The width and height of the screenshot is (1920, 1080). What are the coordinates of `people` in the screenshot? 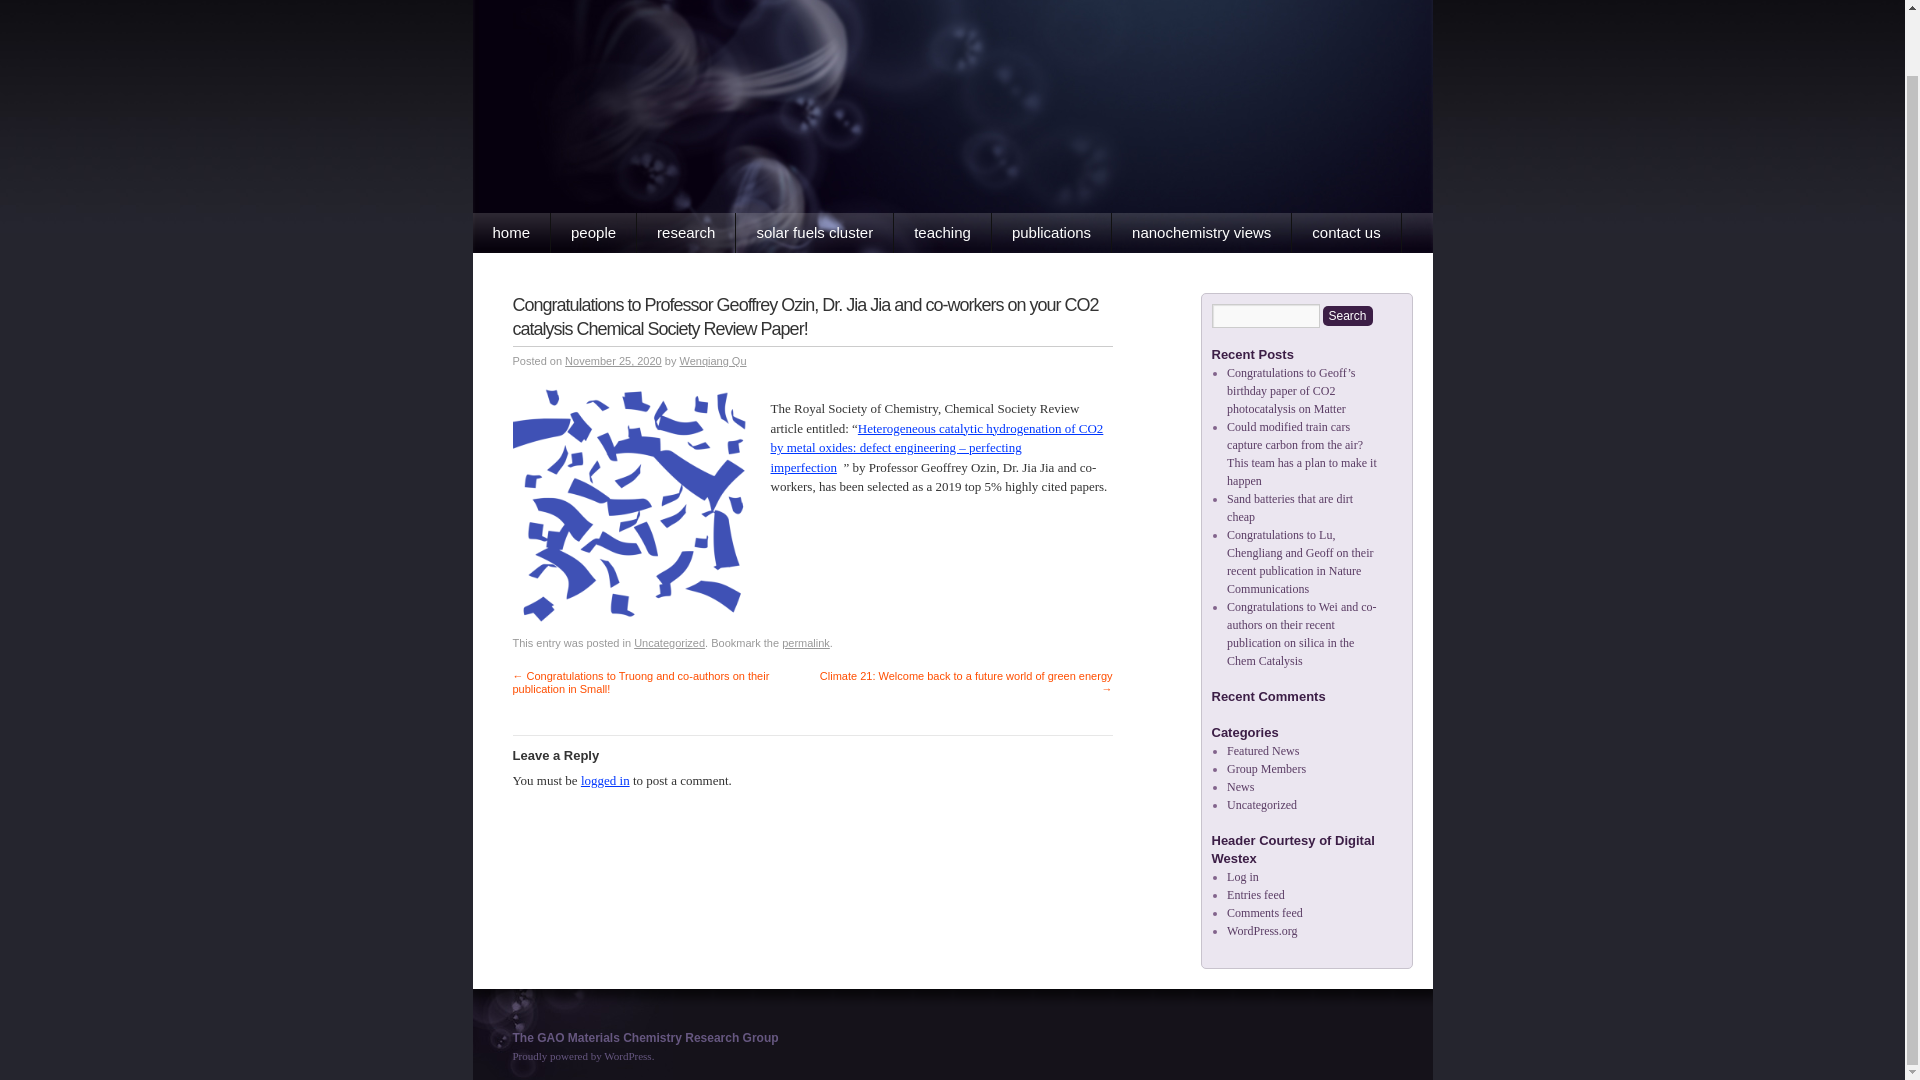 It's located at (594, 232).